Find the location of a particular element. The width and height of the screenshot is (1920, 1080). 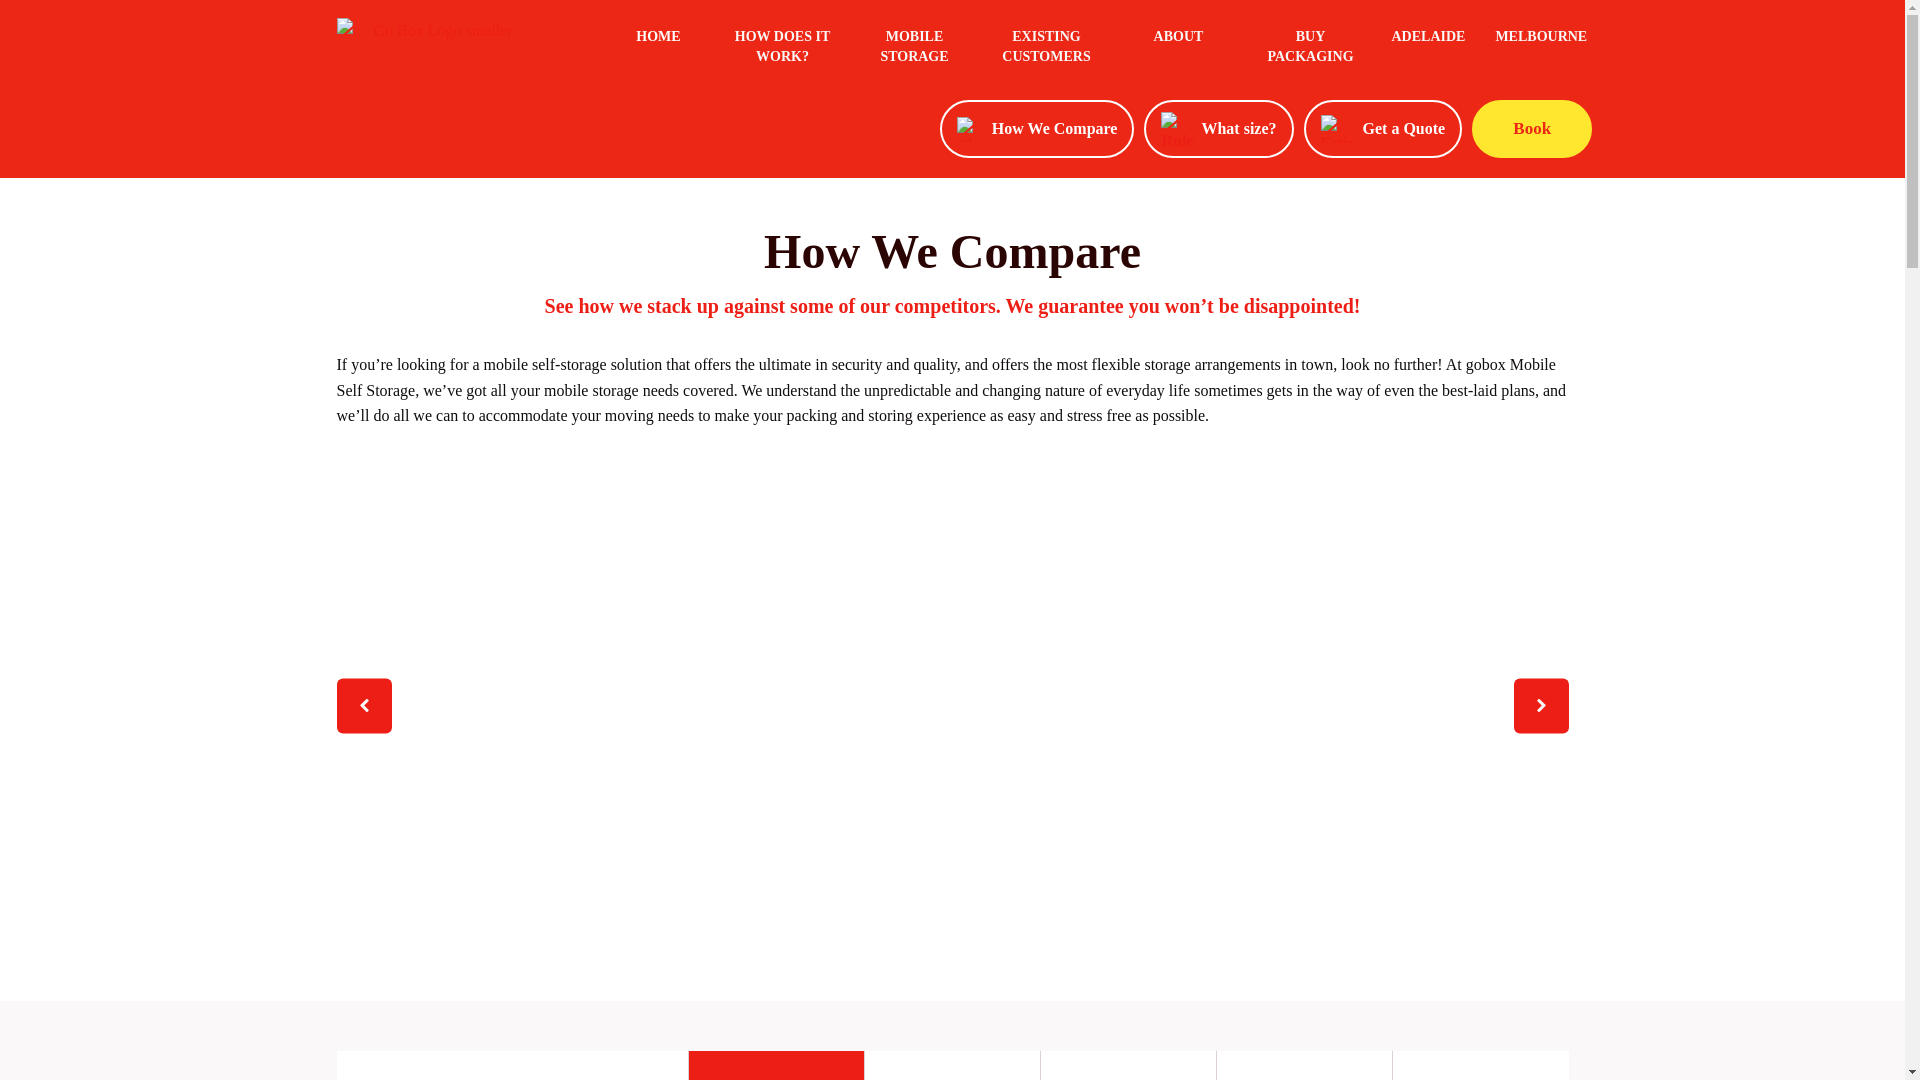

What size? is located at coordinates (1218, 129).